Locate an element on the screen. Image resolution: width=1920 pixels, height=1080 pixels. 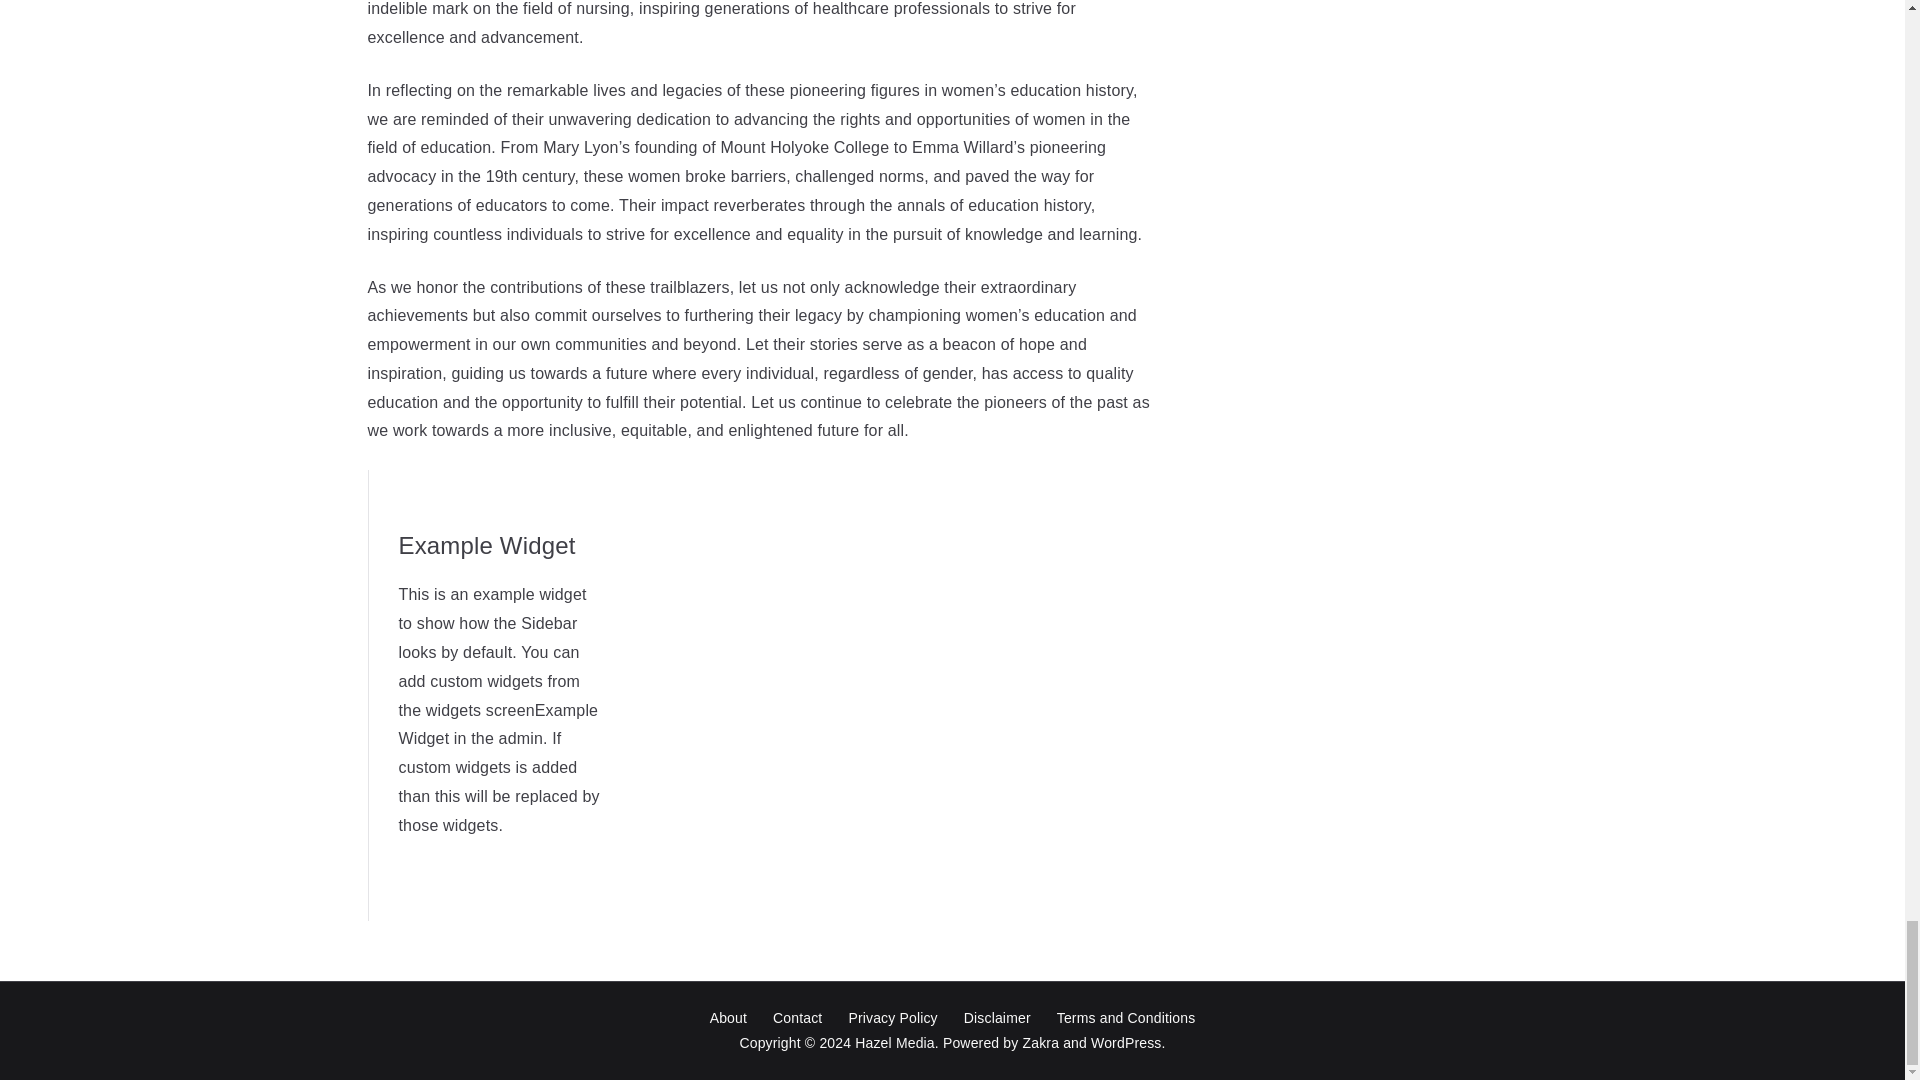
WordPress is located at coordinates (1126, 1042).